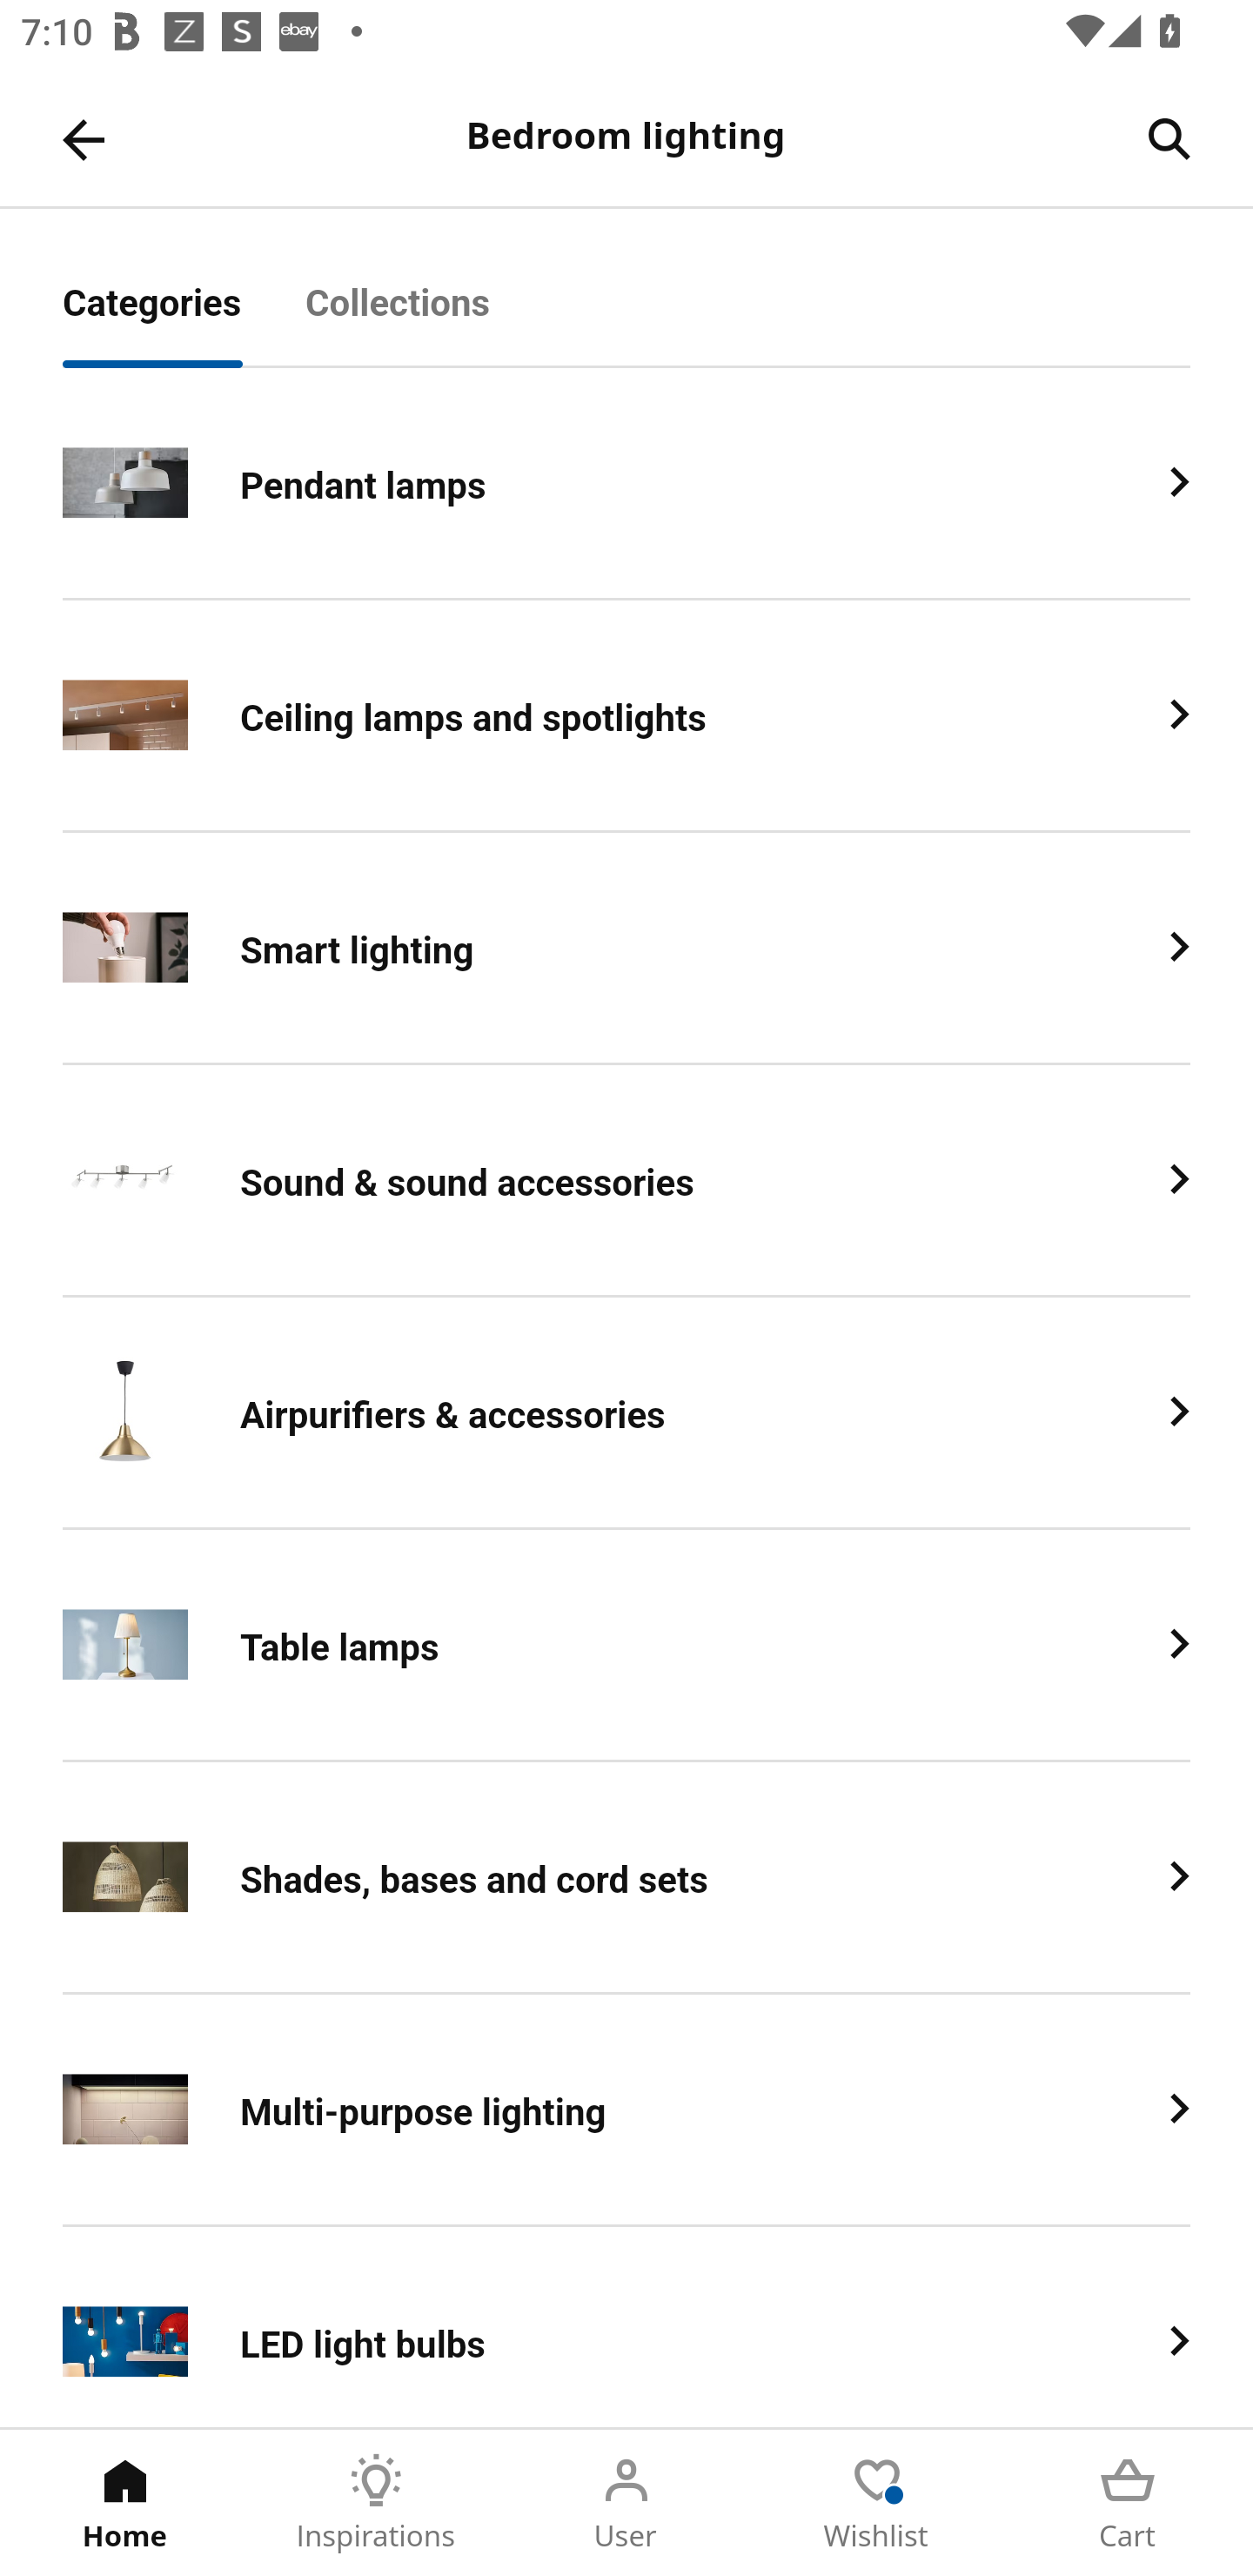  What do you see at coordinates (877, 2503) in the screenshot?
I see `Wishlist
Tab 4 of 5` at bounding box center [877, 2503].